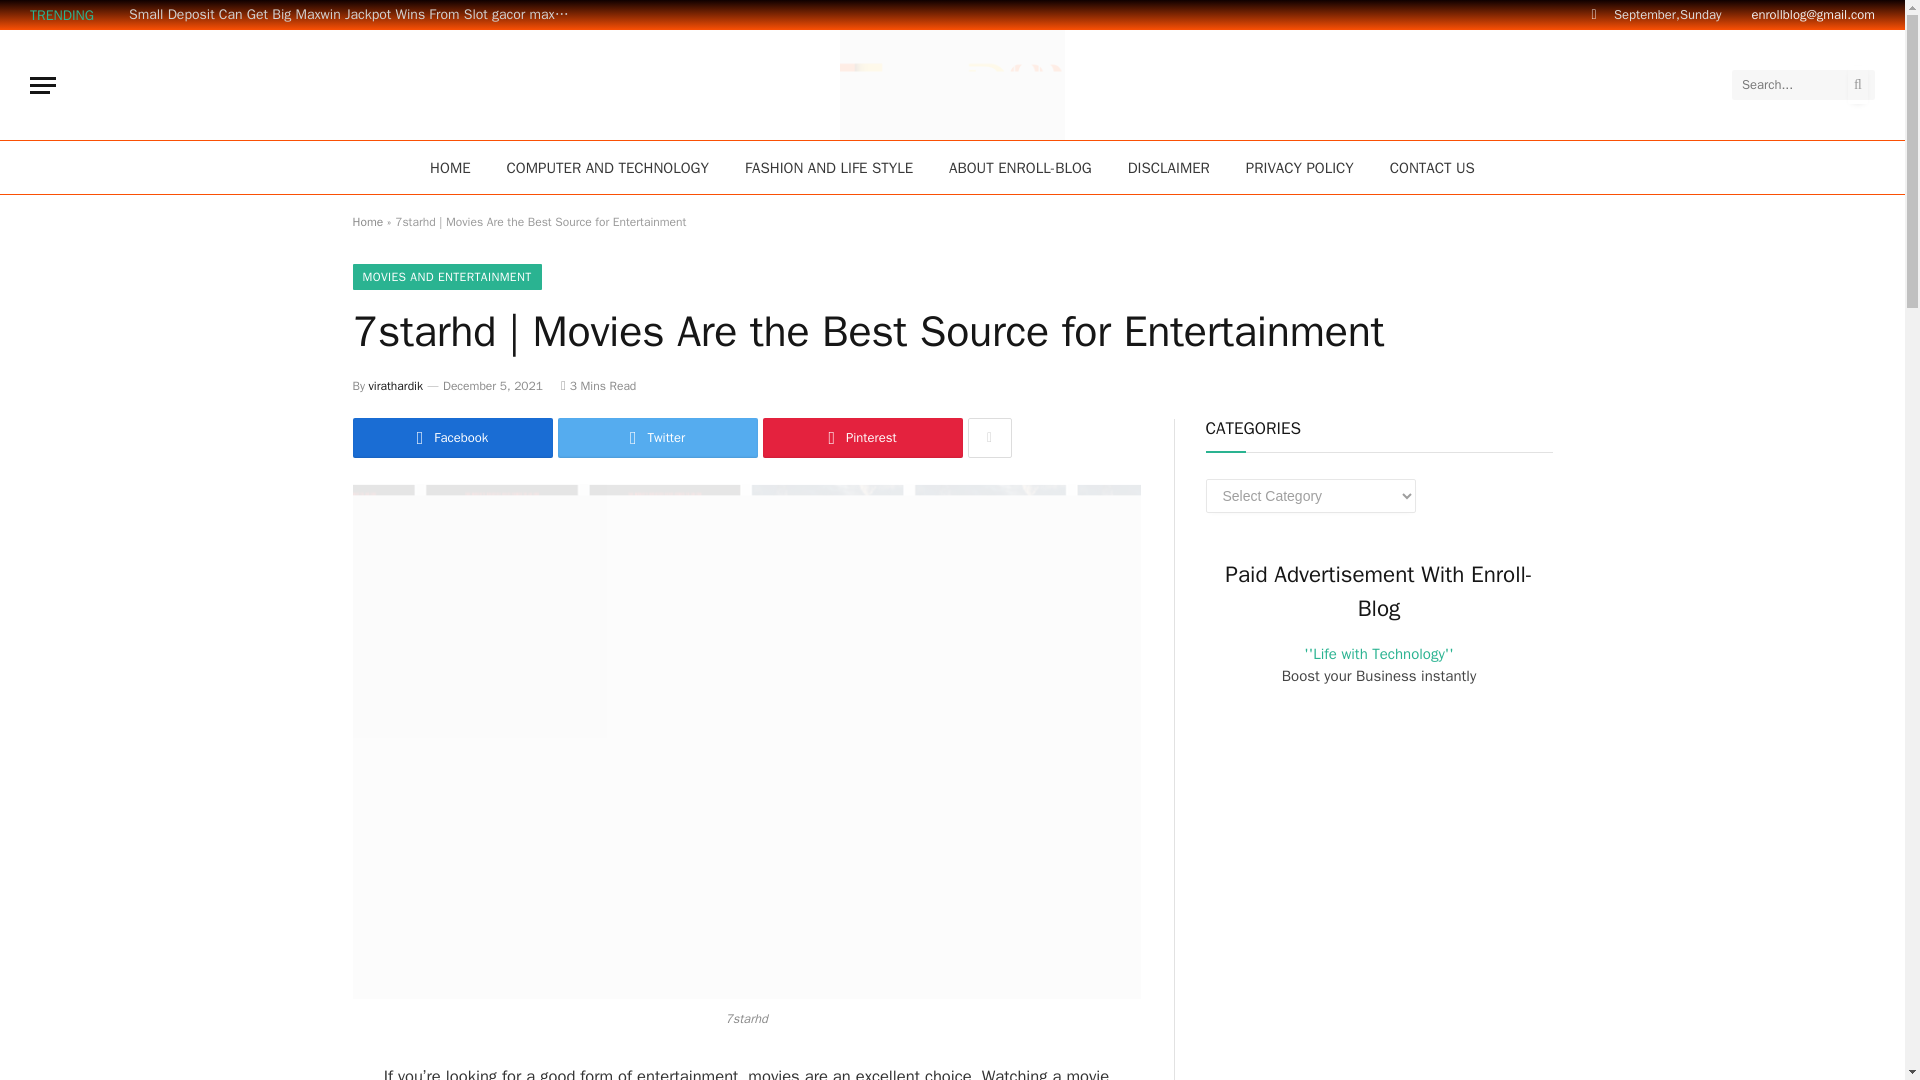  What do you see at coordinates (658, 437) in the screenshot?
I see `Share on Twitter` at bounding box center [658, 437].